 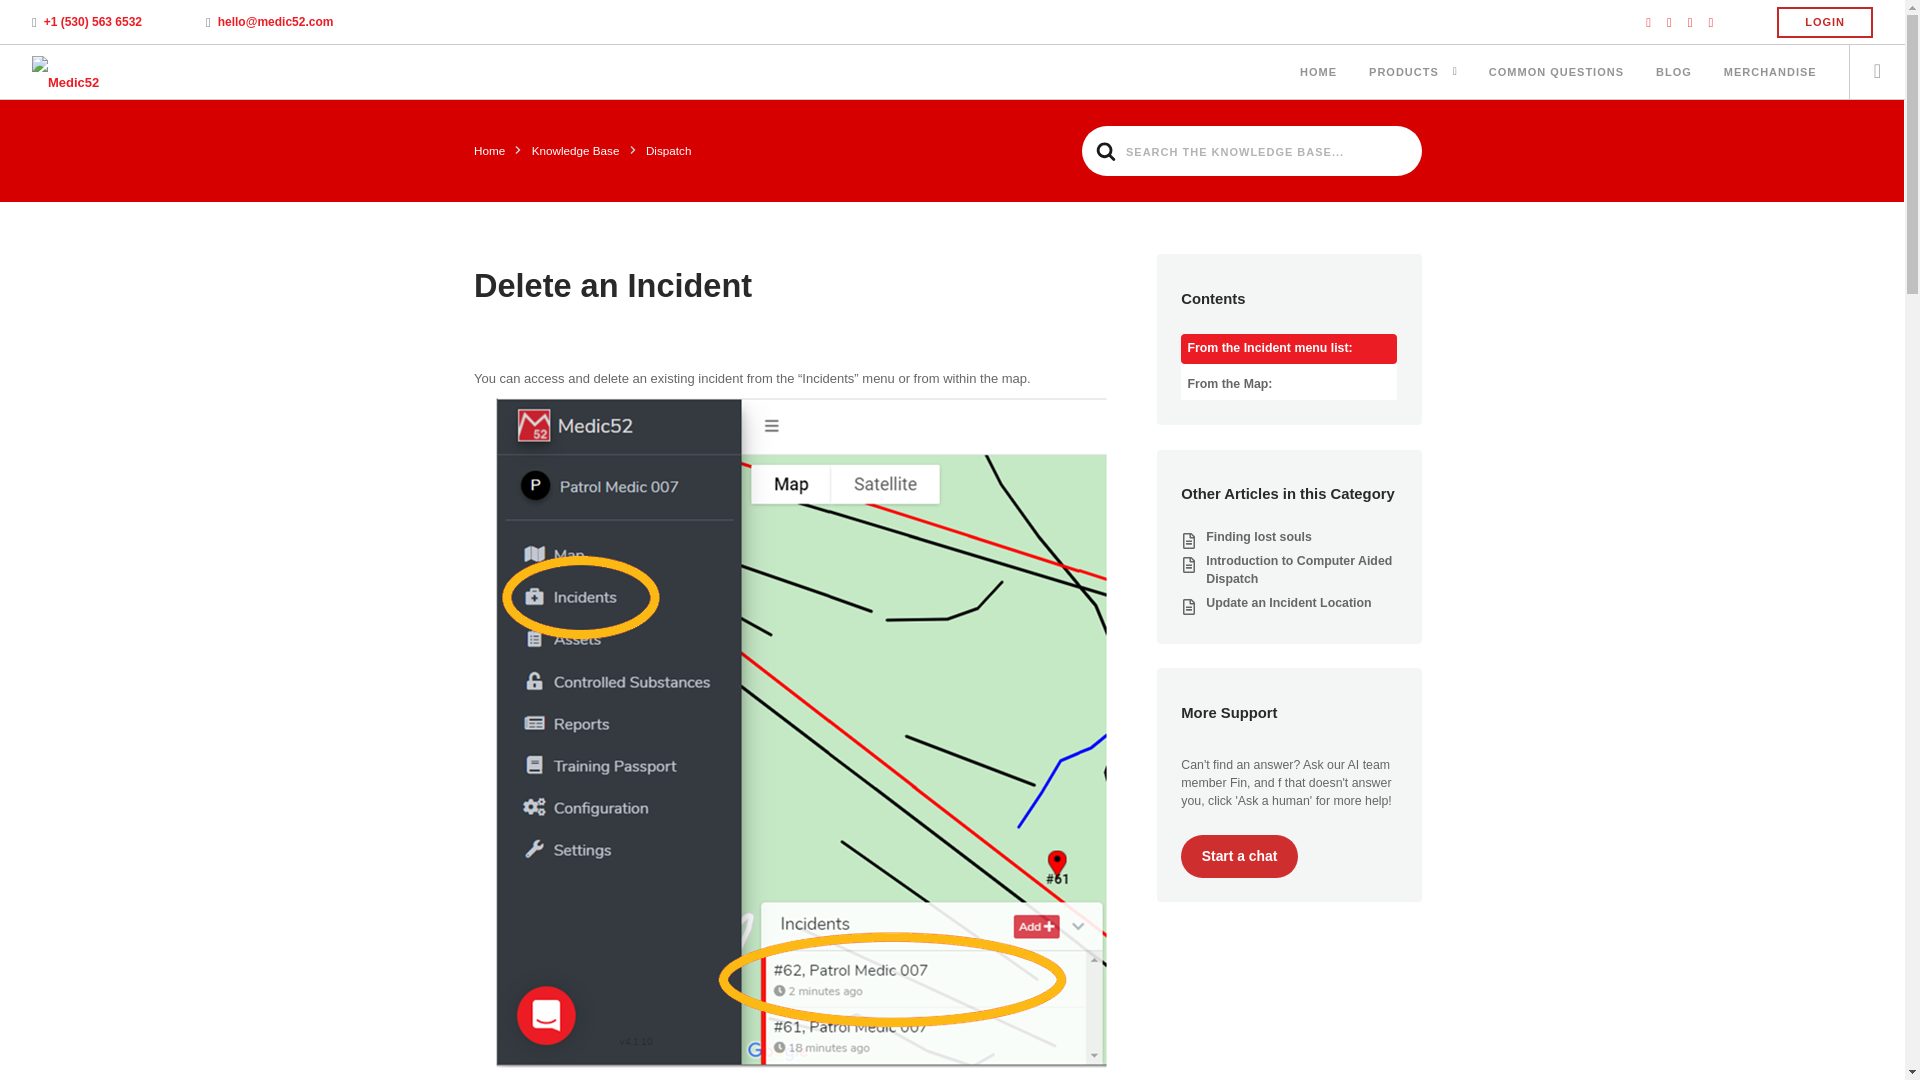 I want to click on From the Map:, so click(x=1288, y=384).